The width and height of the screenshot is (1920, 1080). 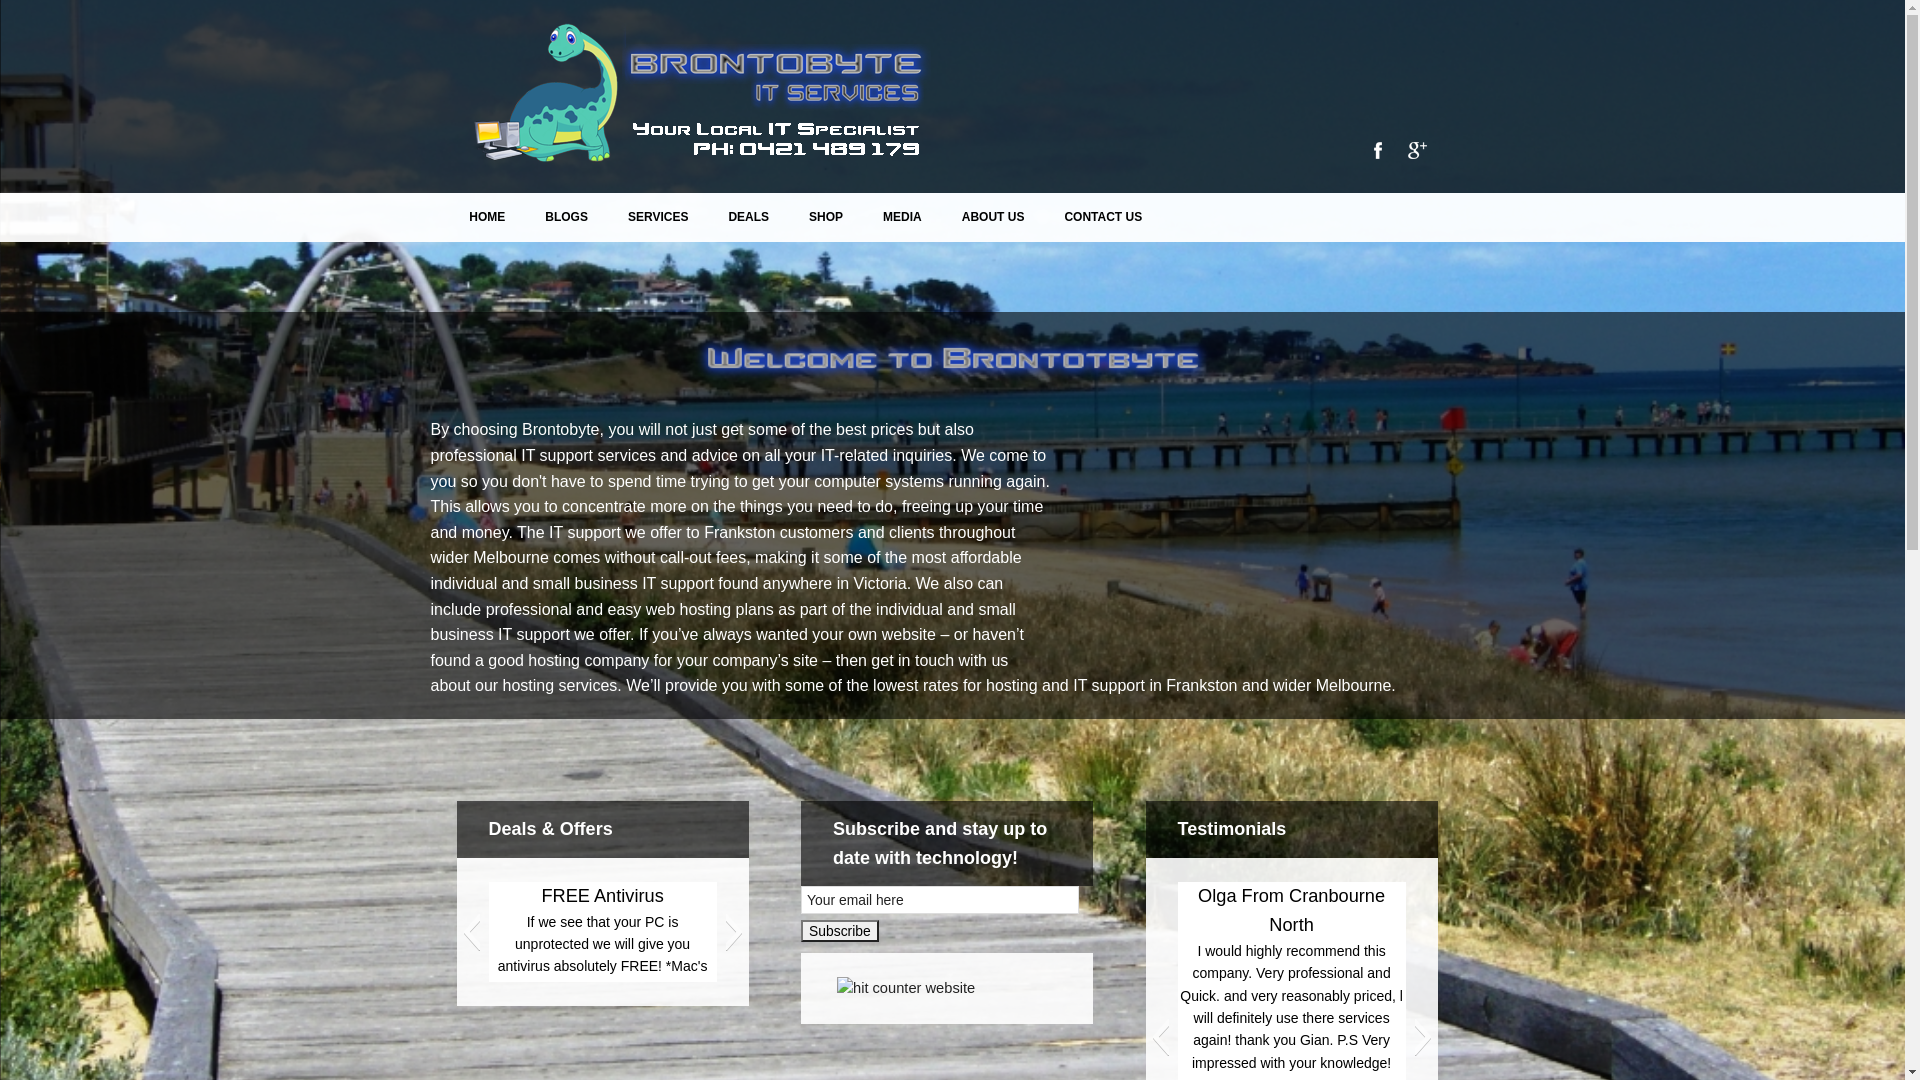 What do you see at coordinates (436, 911) in the screenshot?
I see `Refer Brontobyte and be rewarded!` at bounding box center [436, 911].